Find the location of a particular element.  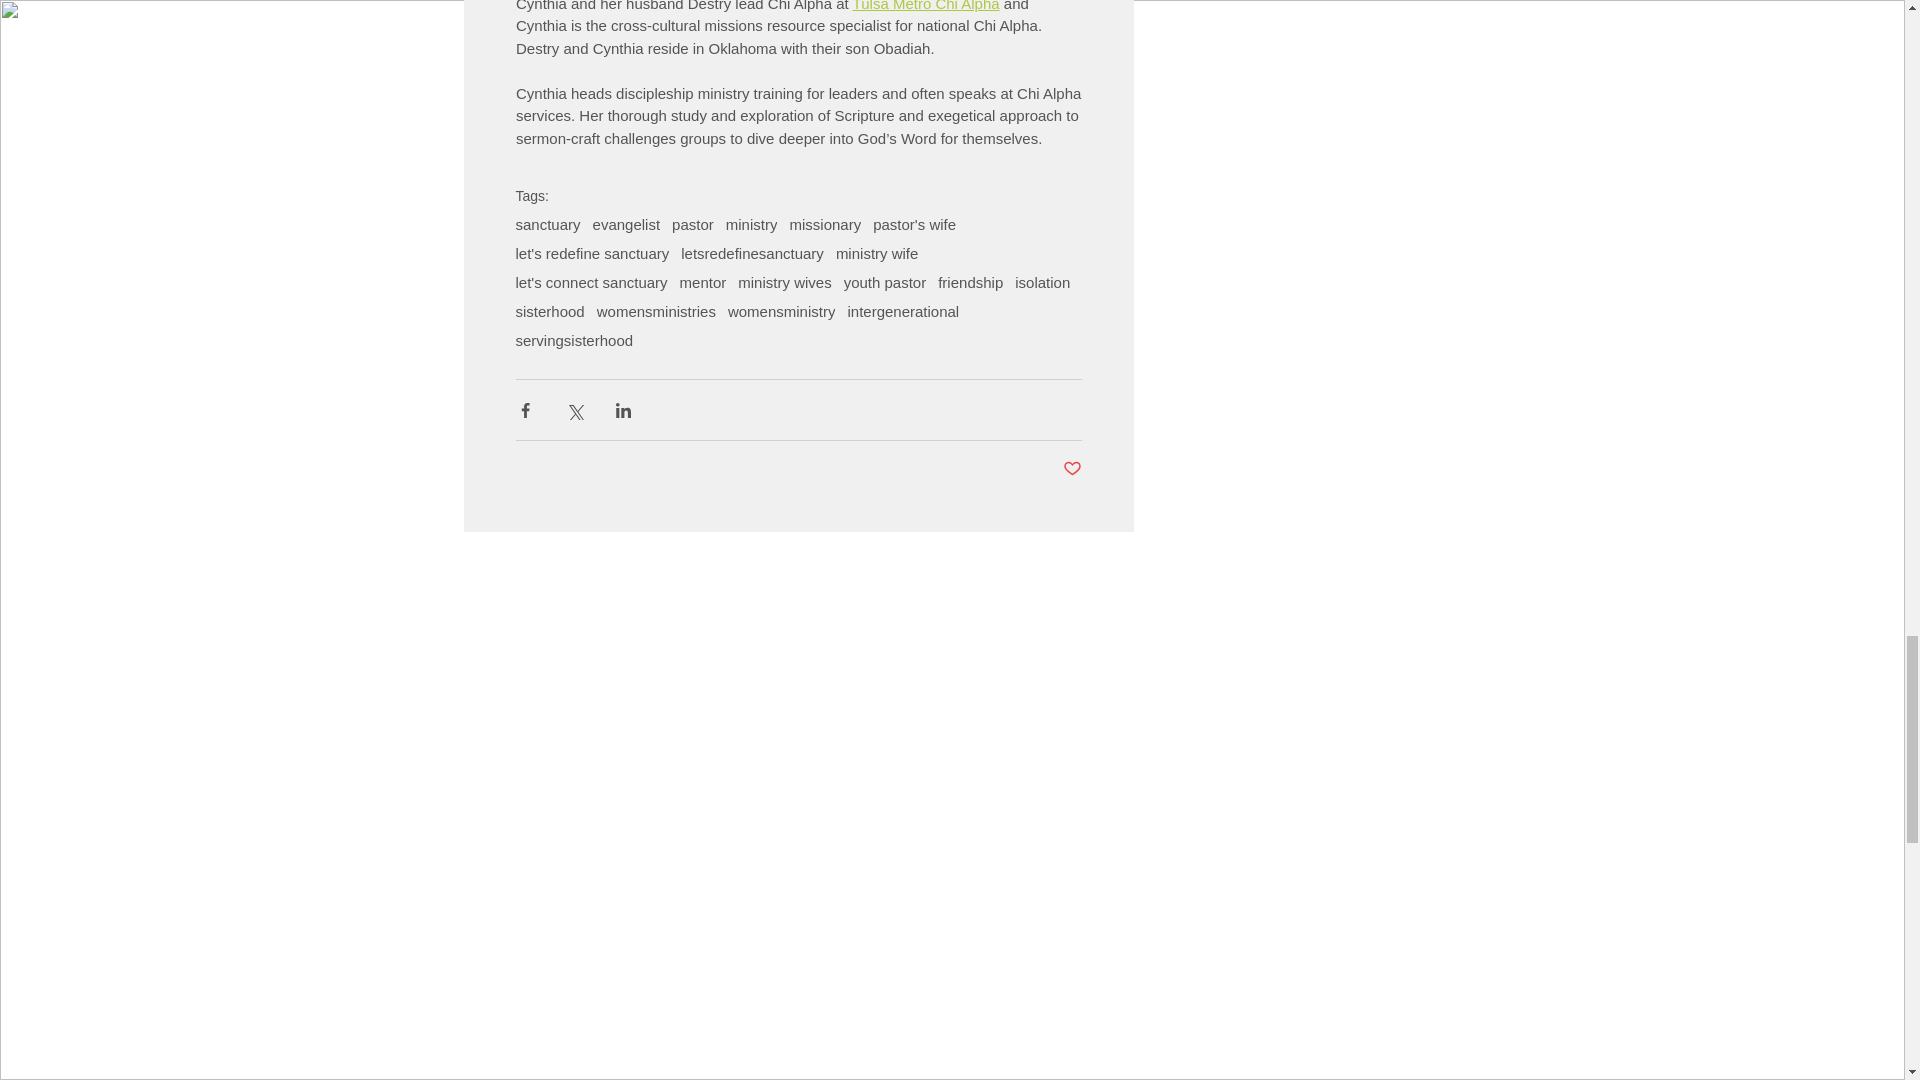

let's redefine sanctuary is located at coordinates (593, 254).